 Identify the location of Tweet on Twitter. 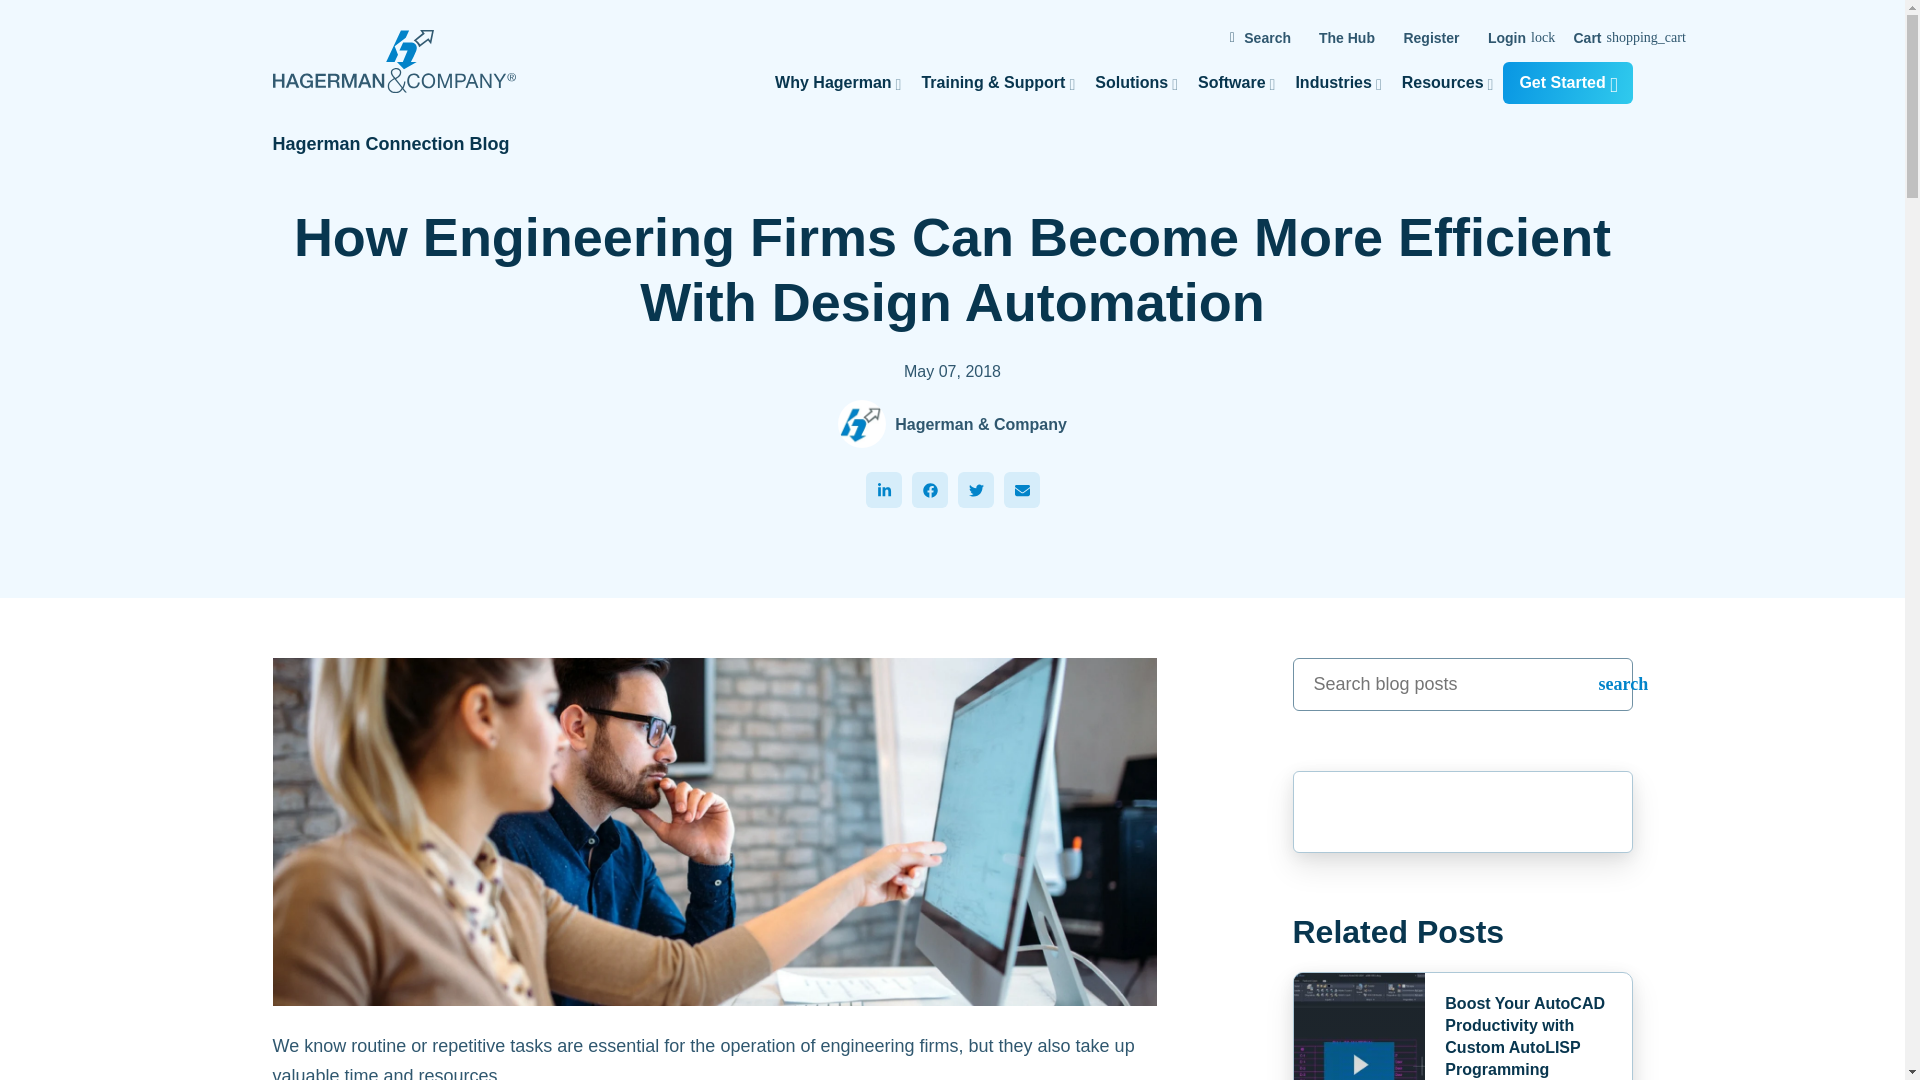
(976, 489).